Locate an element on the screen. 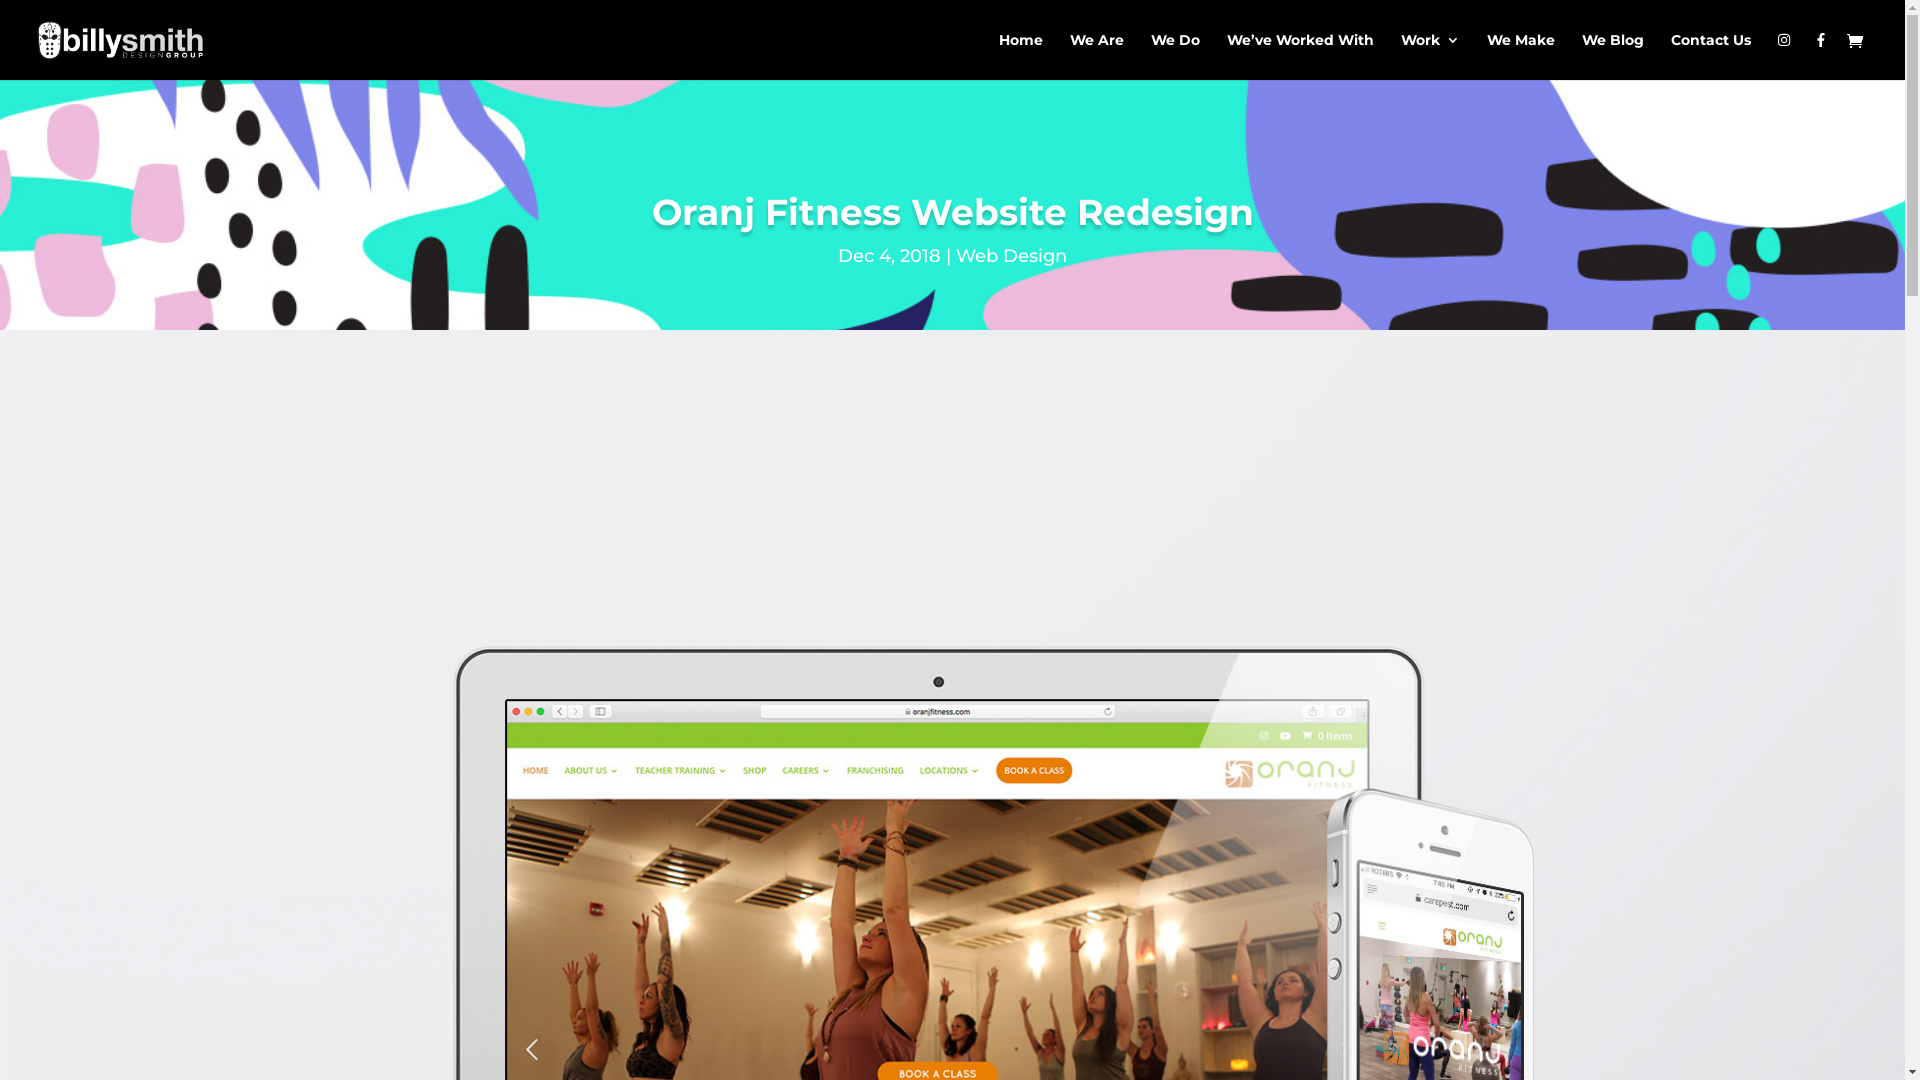 This screenshot has height=1080, width=1920. We Make is located at coordinates (1521, 56).